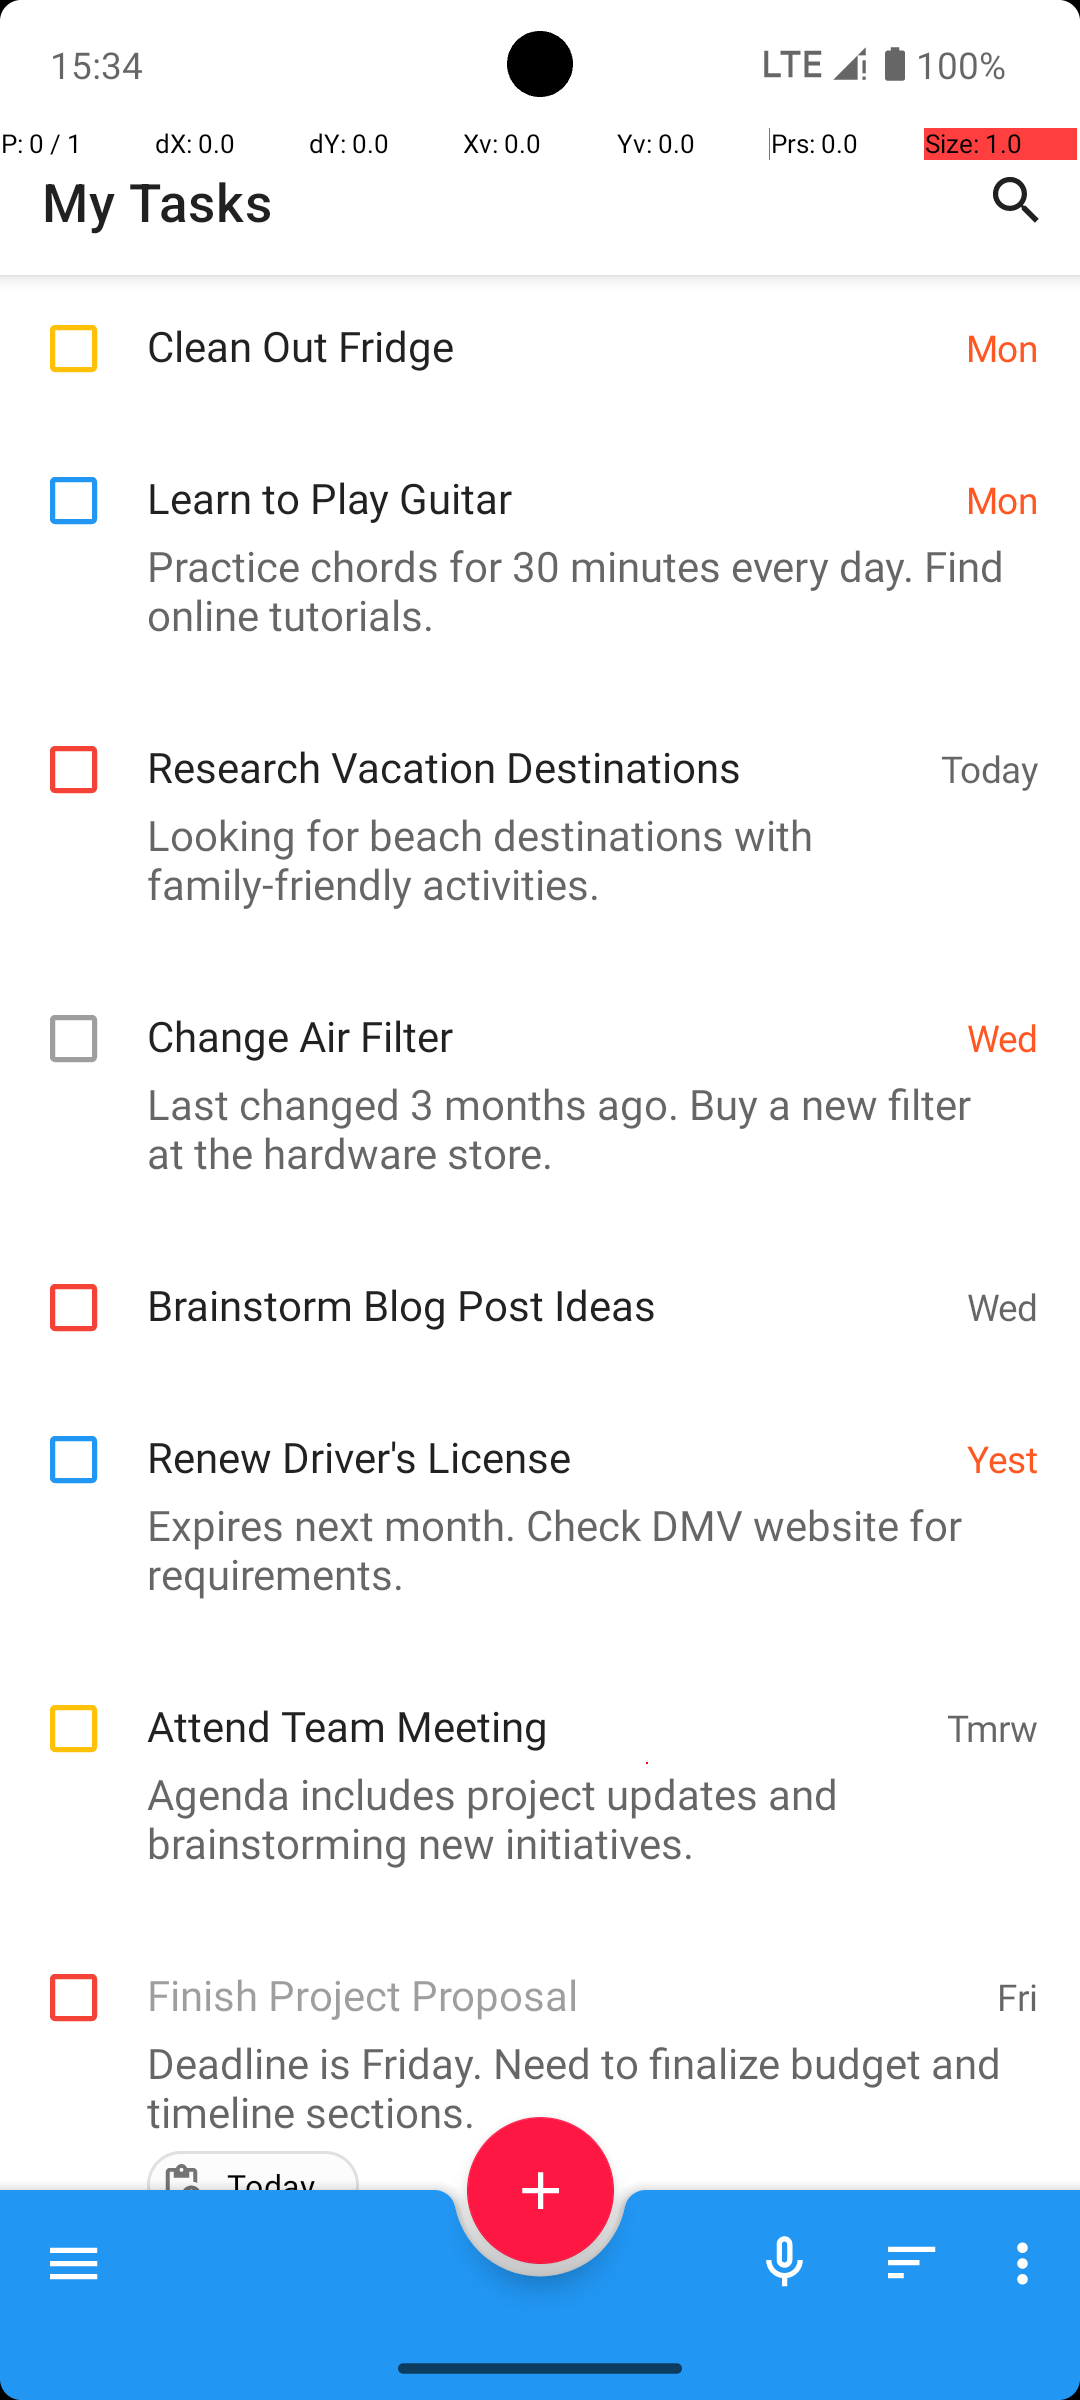  Describe the element at coordinates (530, 859) in the screenshot. I see `Looking for beach destinations with family-friendly activities.` at that location.